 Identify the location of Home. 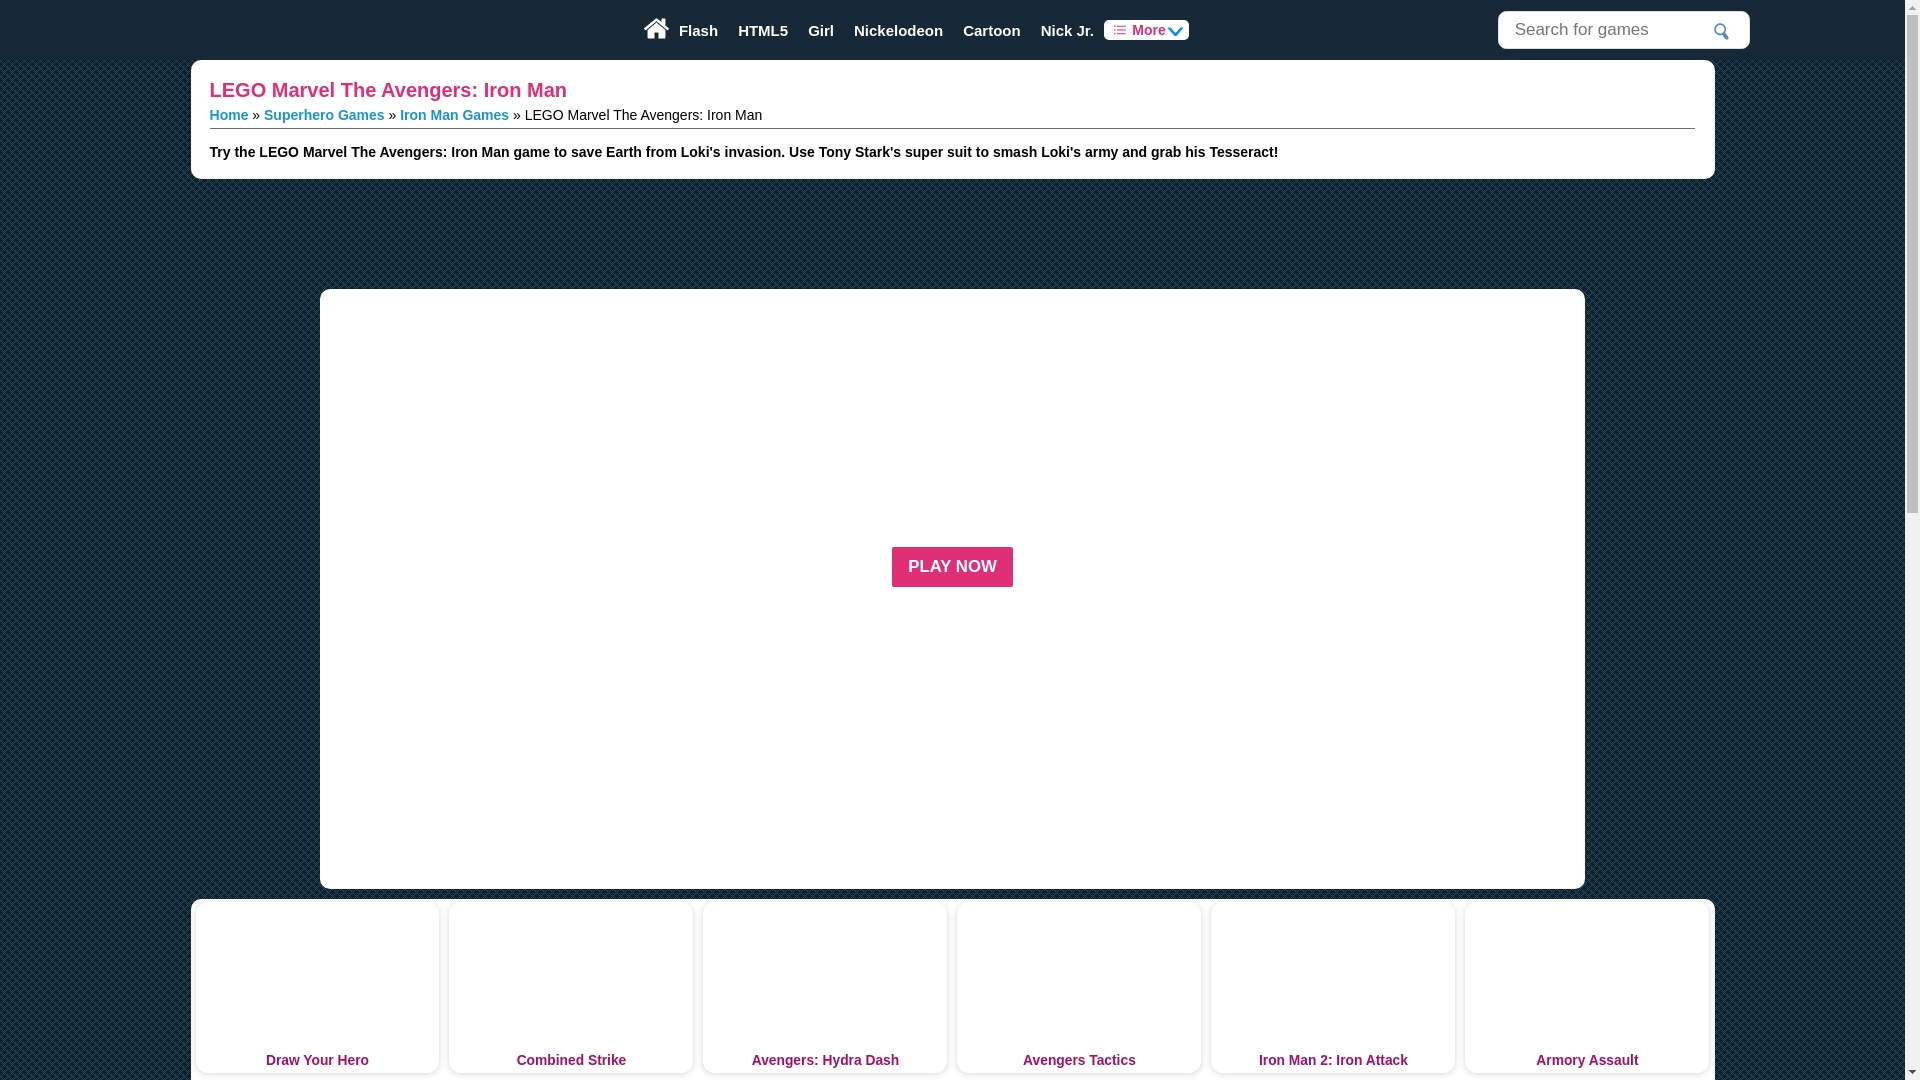
(229, 114).